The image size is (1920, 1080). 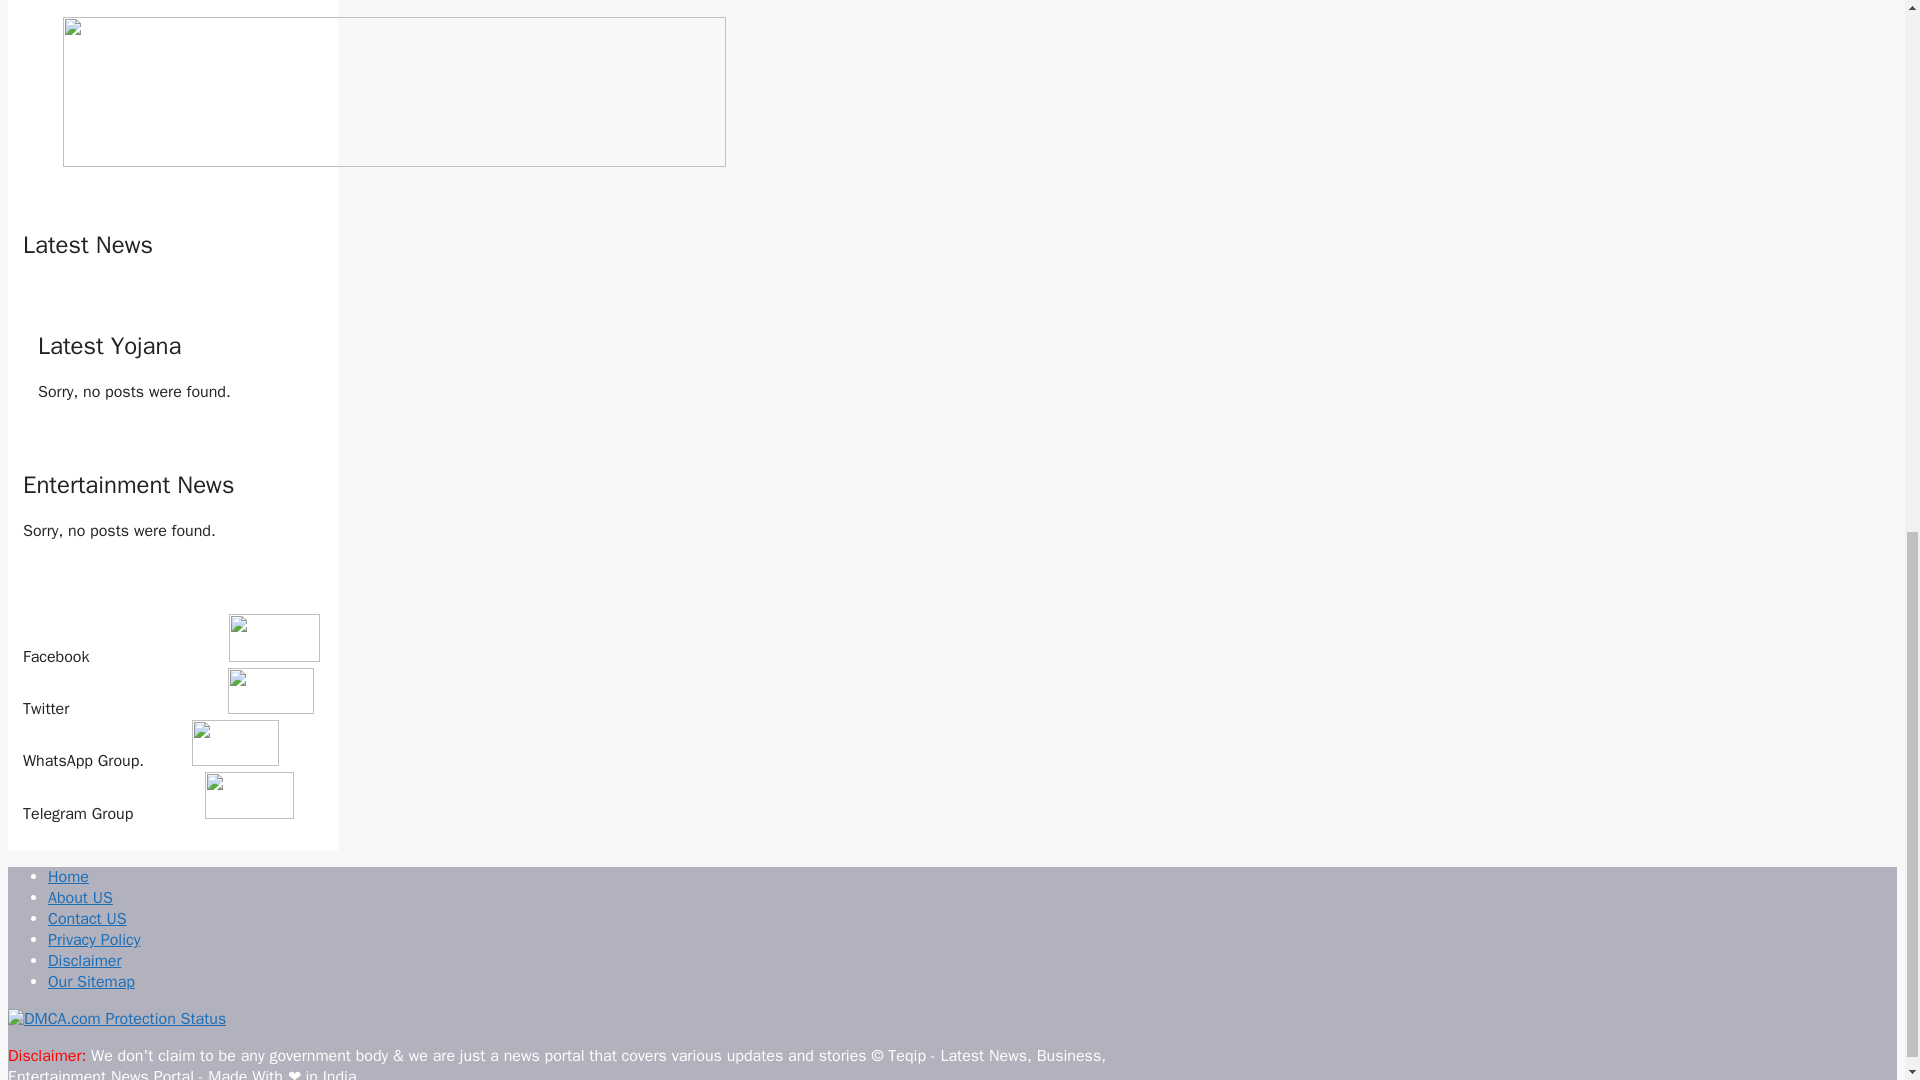 I want to click on Disclaimer, so click(x=84, y=960).